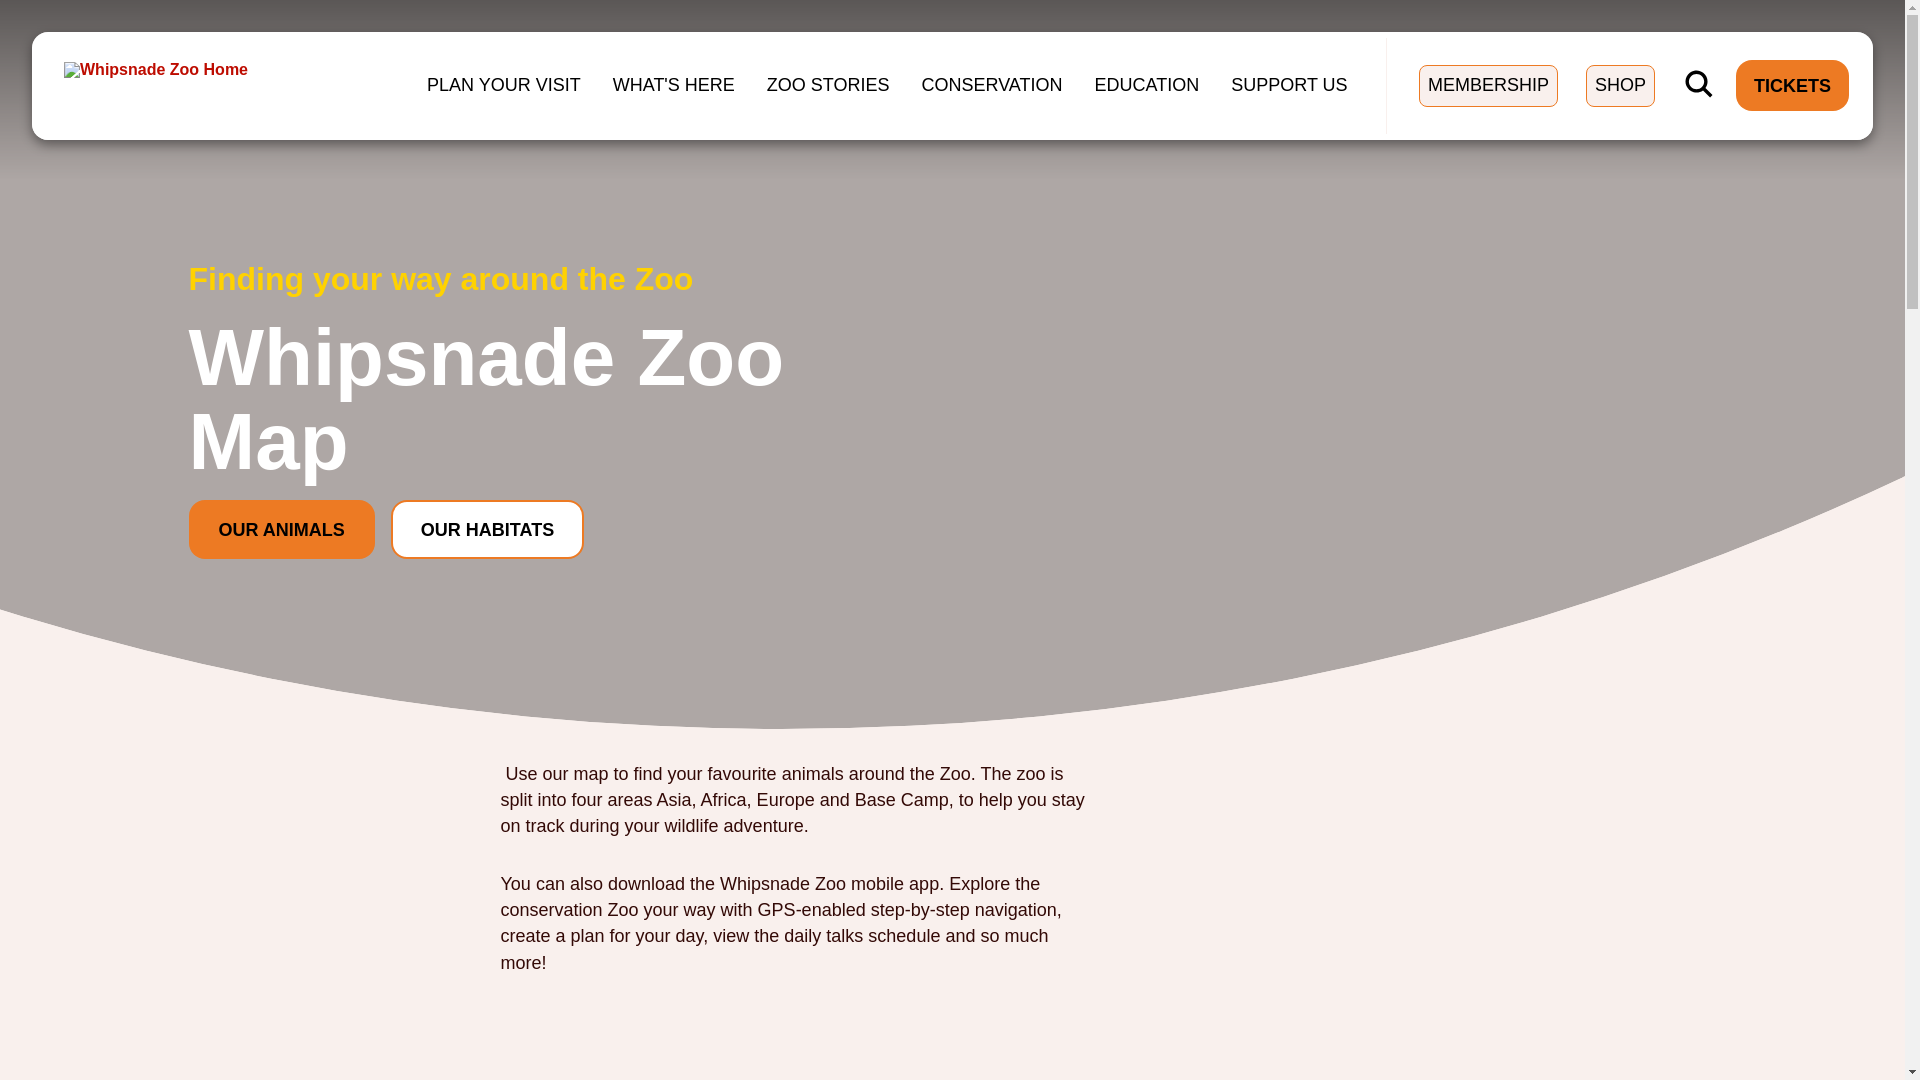 Image resolution: width=1920 pixels, height=1080 pixels. I want to click on WHAT'S HERE, so click(673, 84).